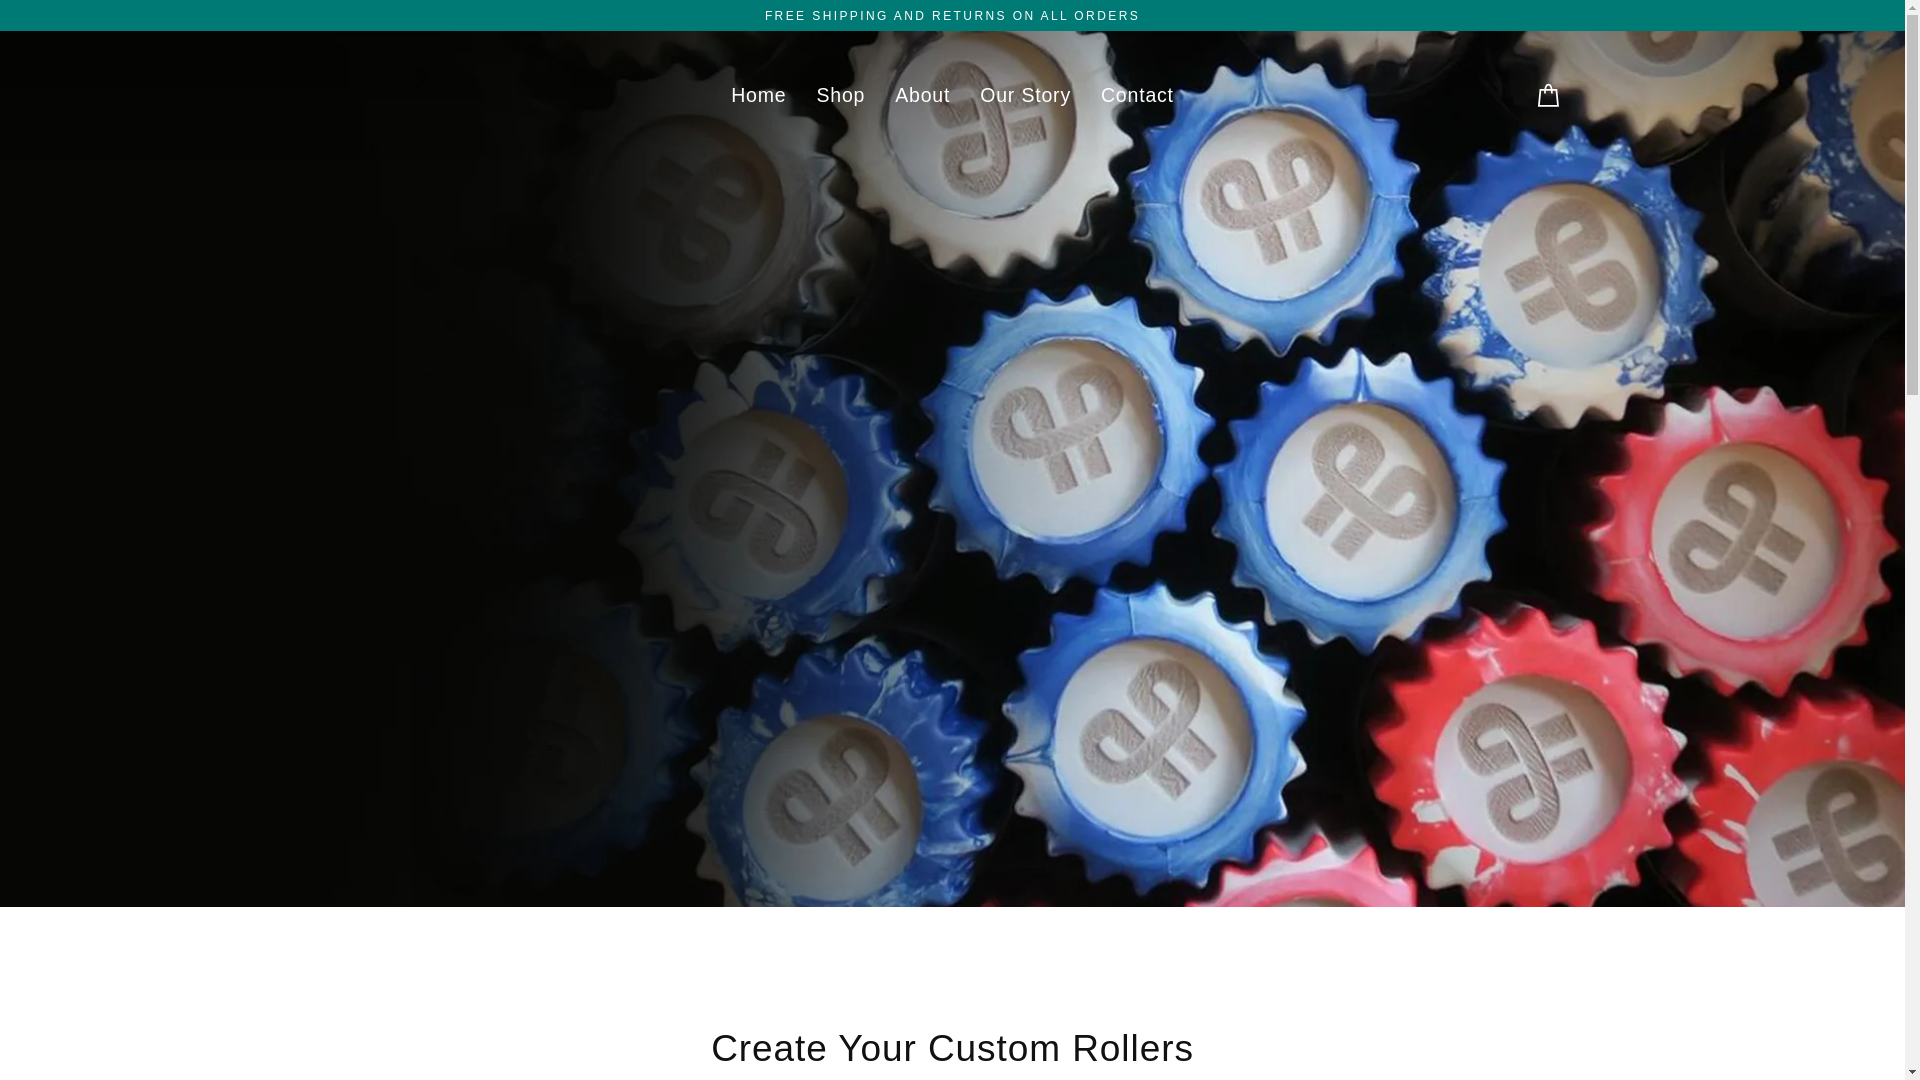 The height and width of the screenshot is (1080, 1920). I want to click on Contact, so click(1137, 96).